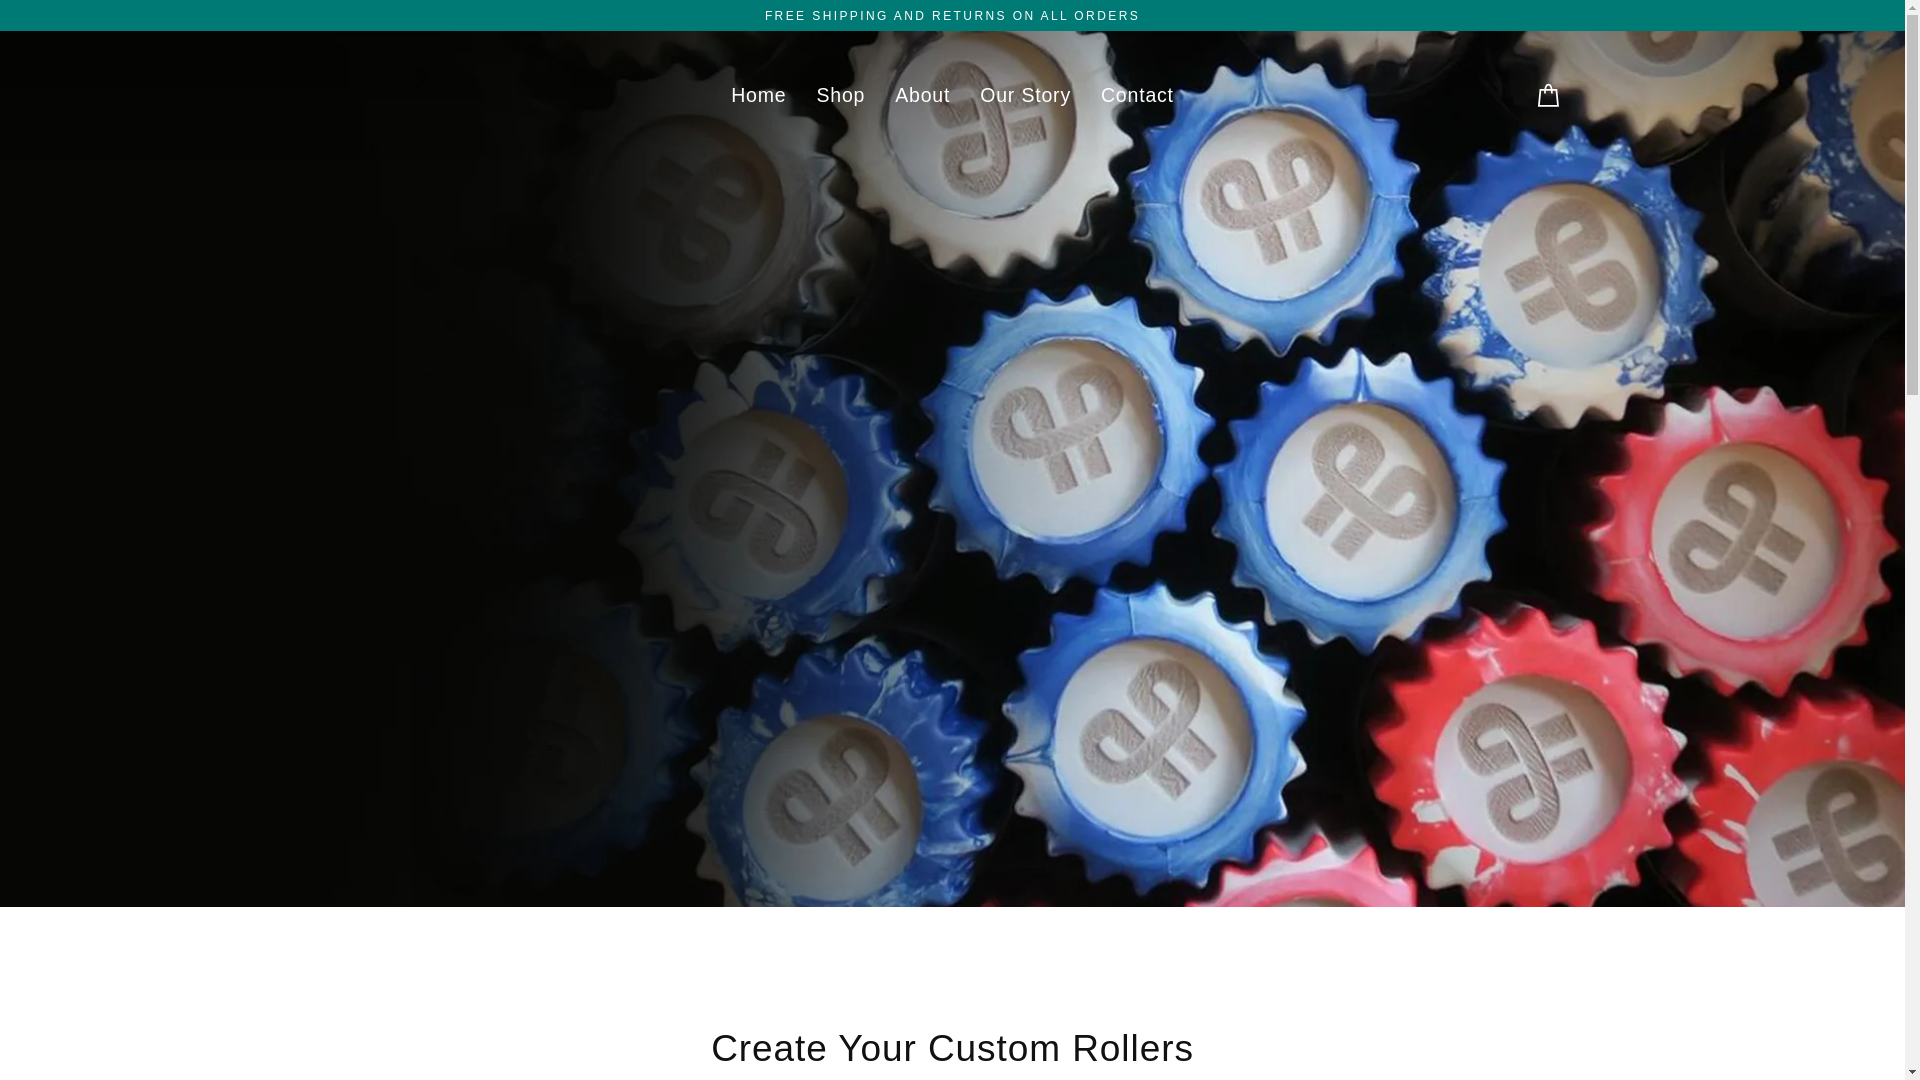 The height and width of the screenshot is (1080, 1920). I want to click on Contact, so click(1137, 96).